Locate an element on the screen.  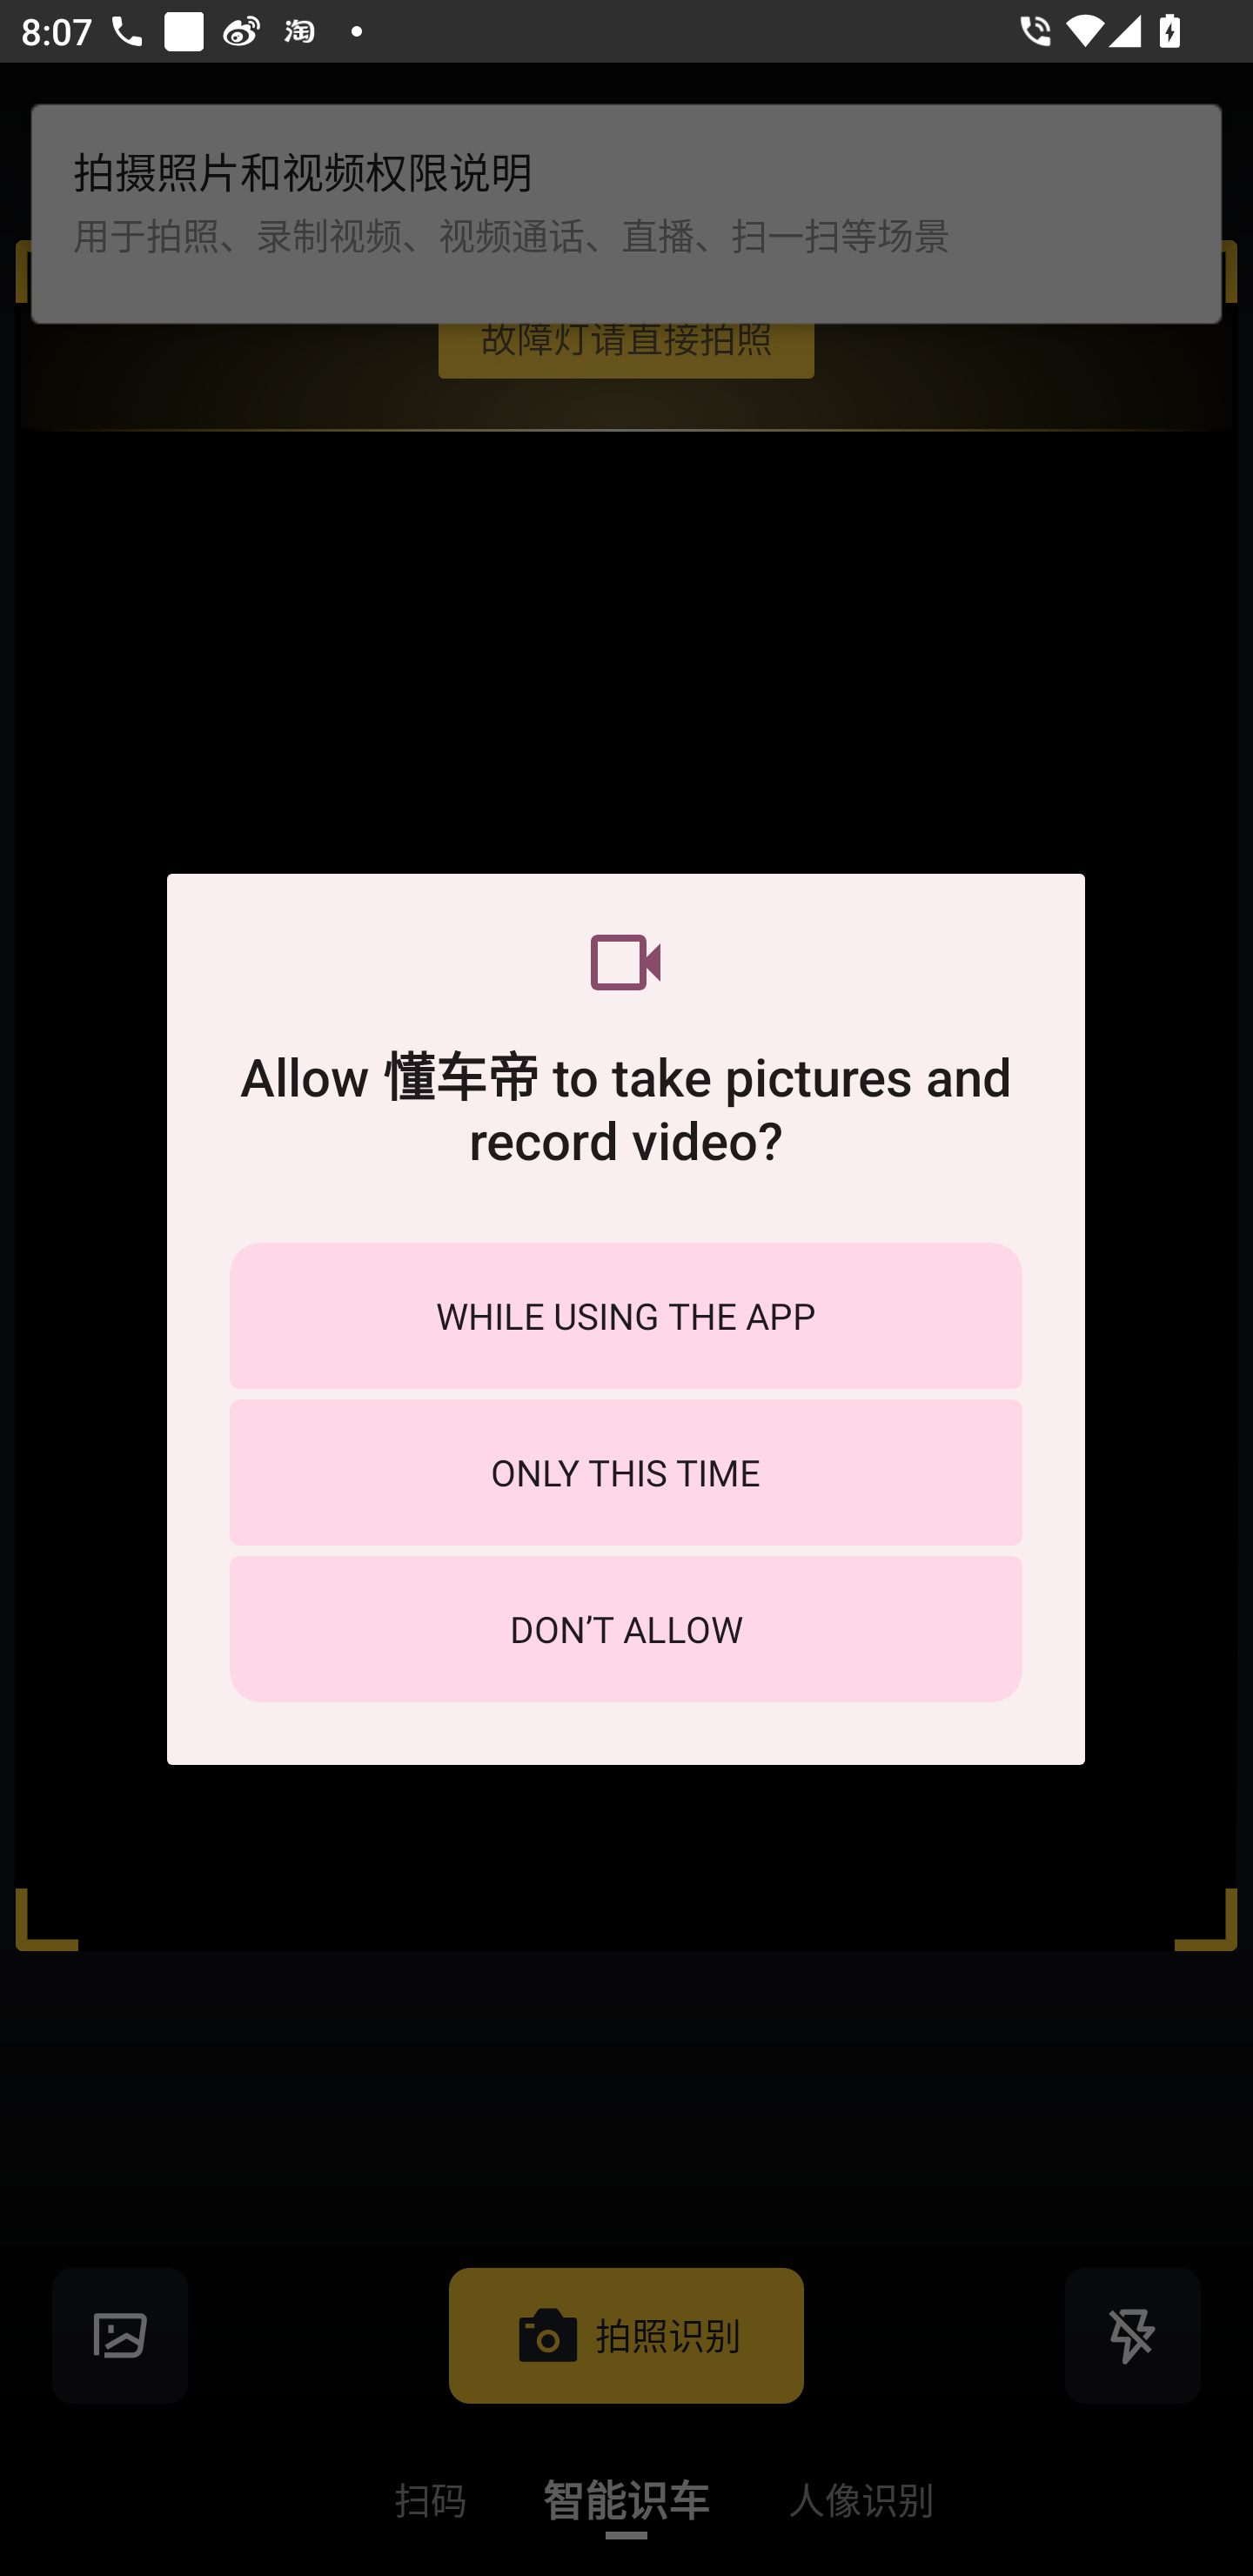
DON’T ALLOW is located at coordinates (626, 1629).